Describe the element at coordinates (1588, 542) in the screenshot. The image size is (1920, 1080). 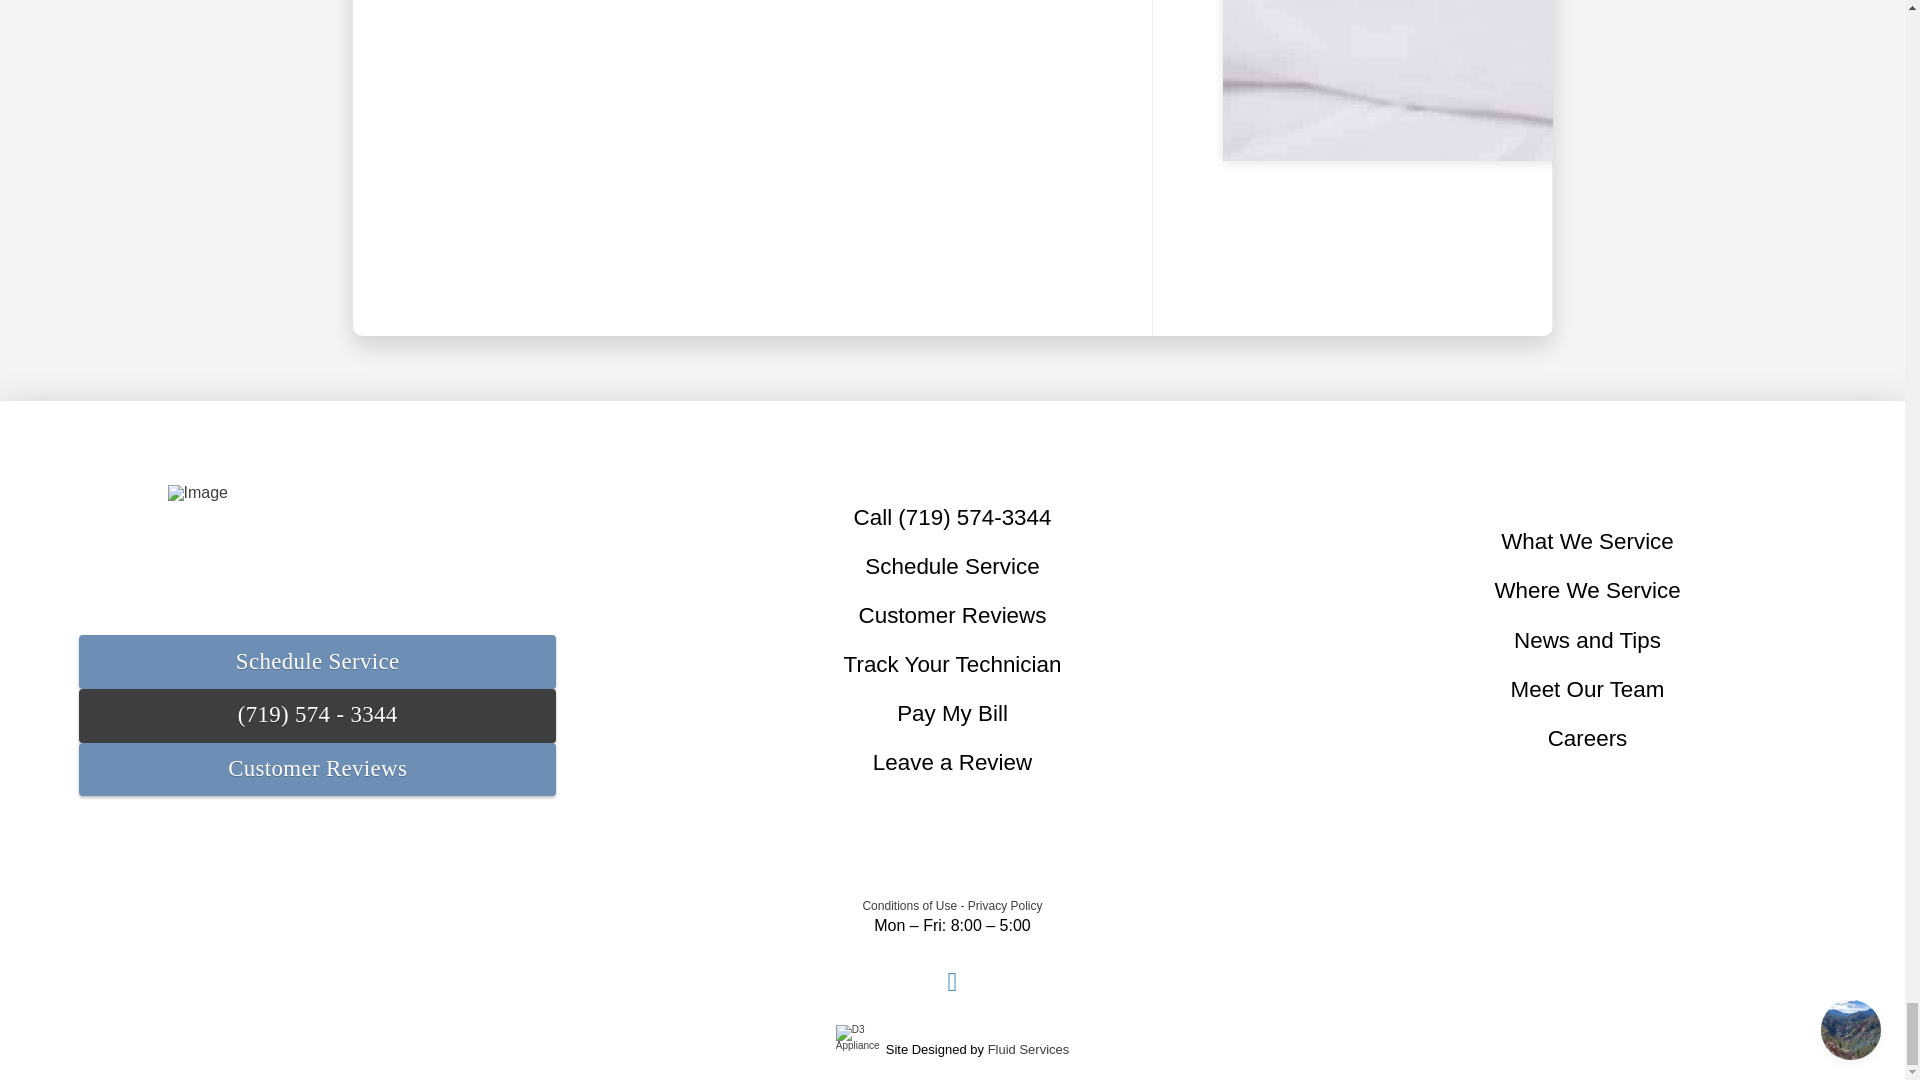
I see `What We Service` at that location.